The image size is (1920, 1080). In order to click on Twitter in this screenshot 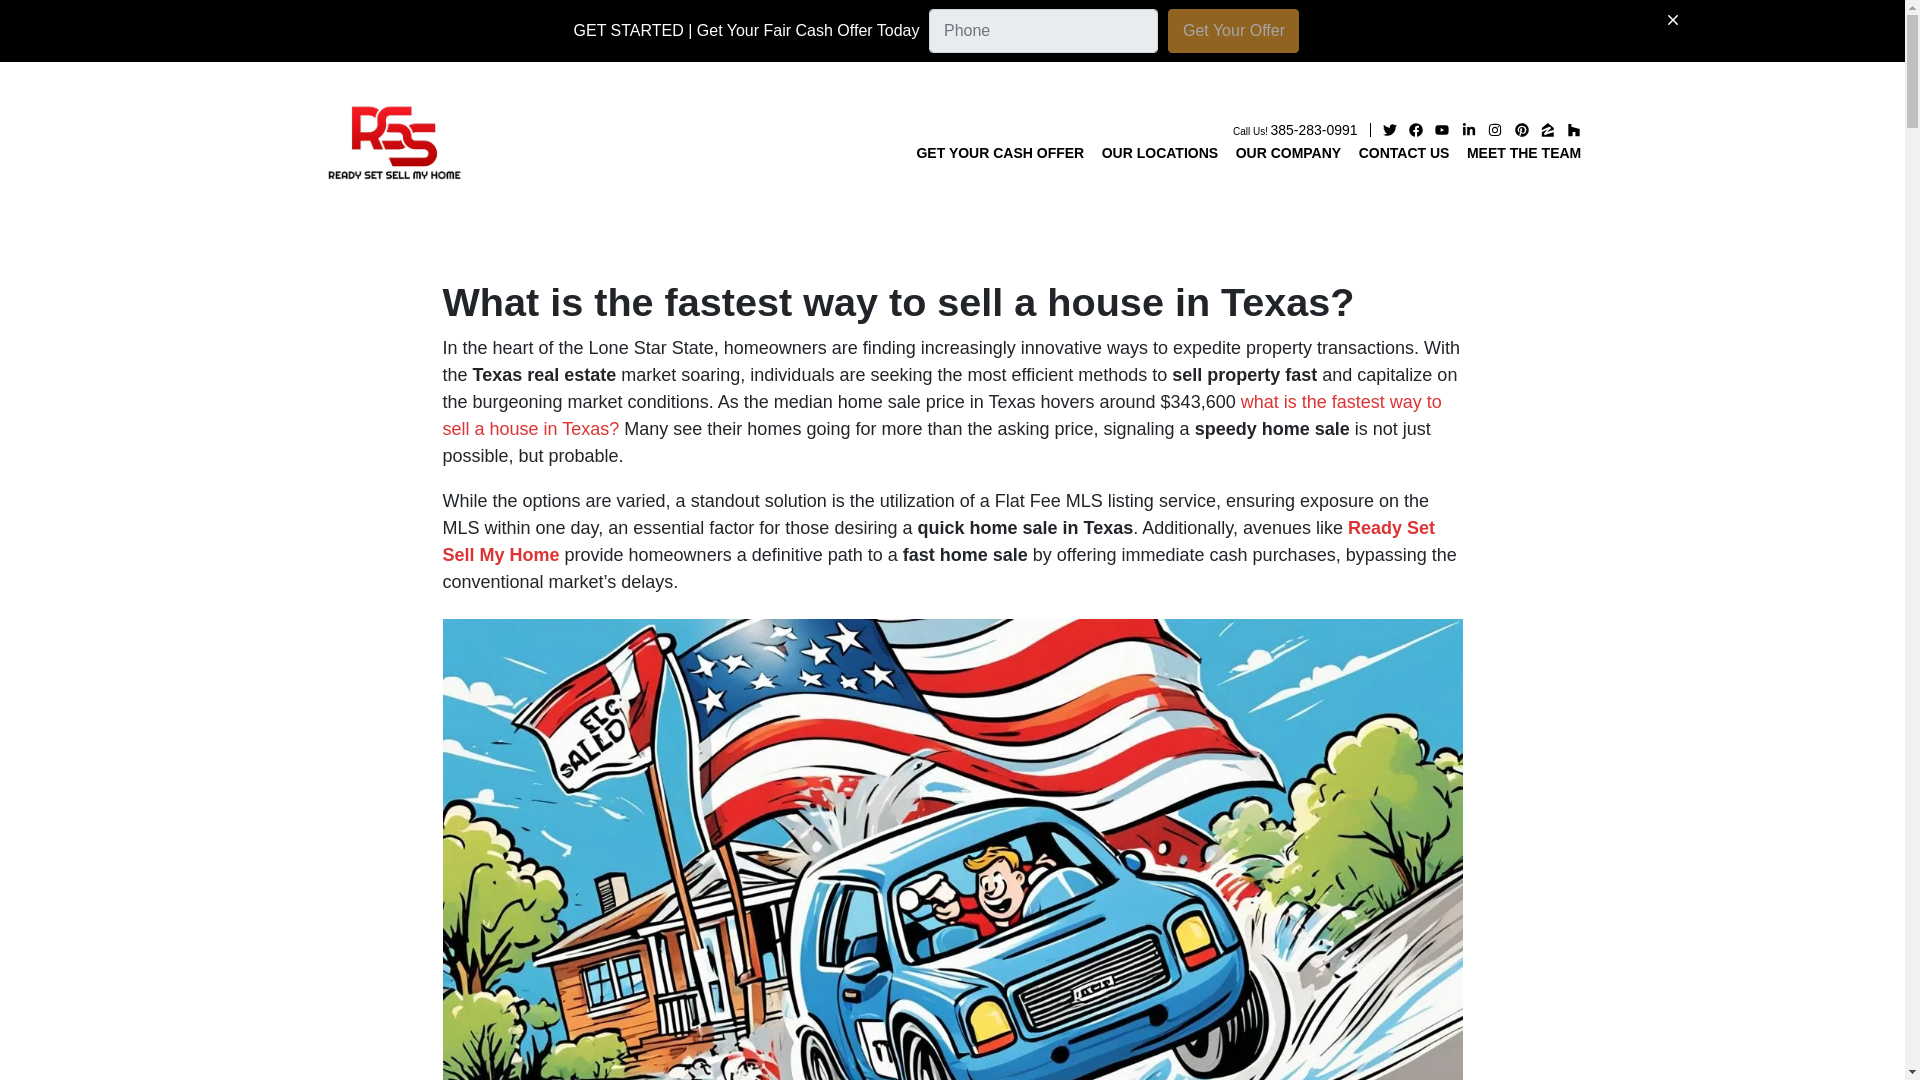, I will do `click(1390, 130)`.